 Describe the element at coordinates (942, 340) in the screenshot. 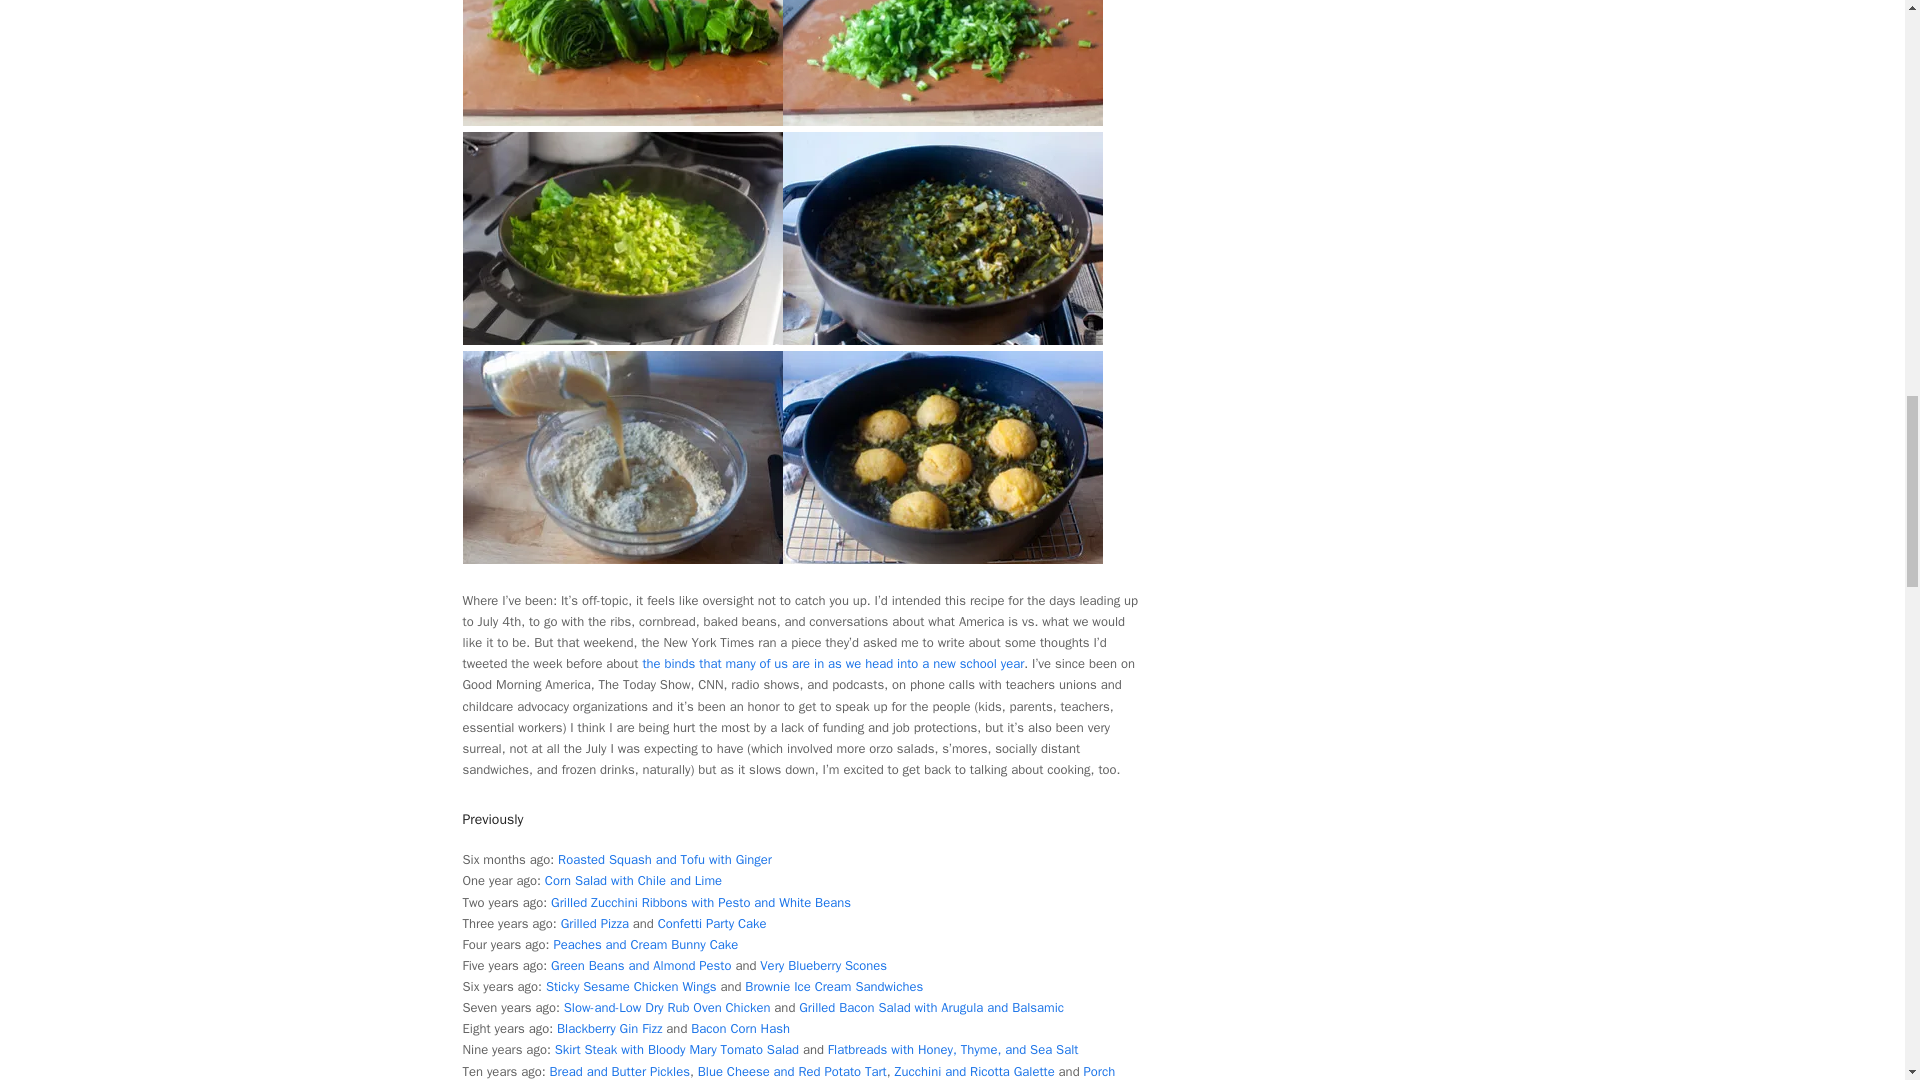

I see `finished greens` at that location.